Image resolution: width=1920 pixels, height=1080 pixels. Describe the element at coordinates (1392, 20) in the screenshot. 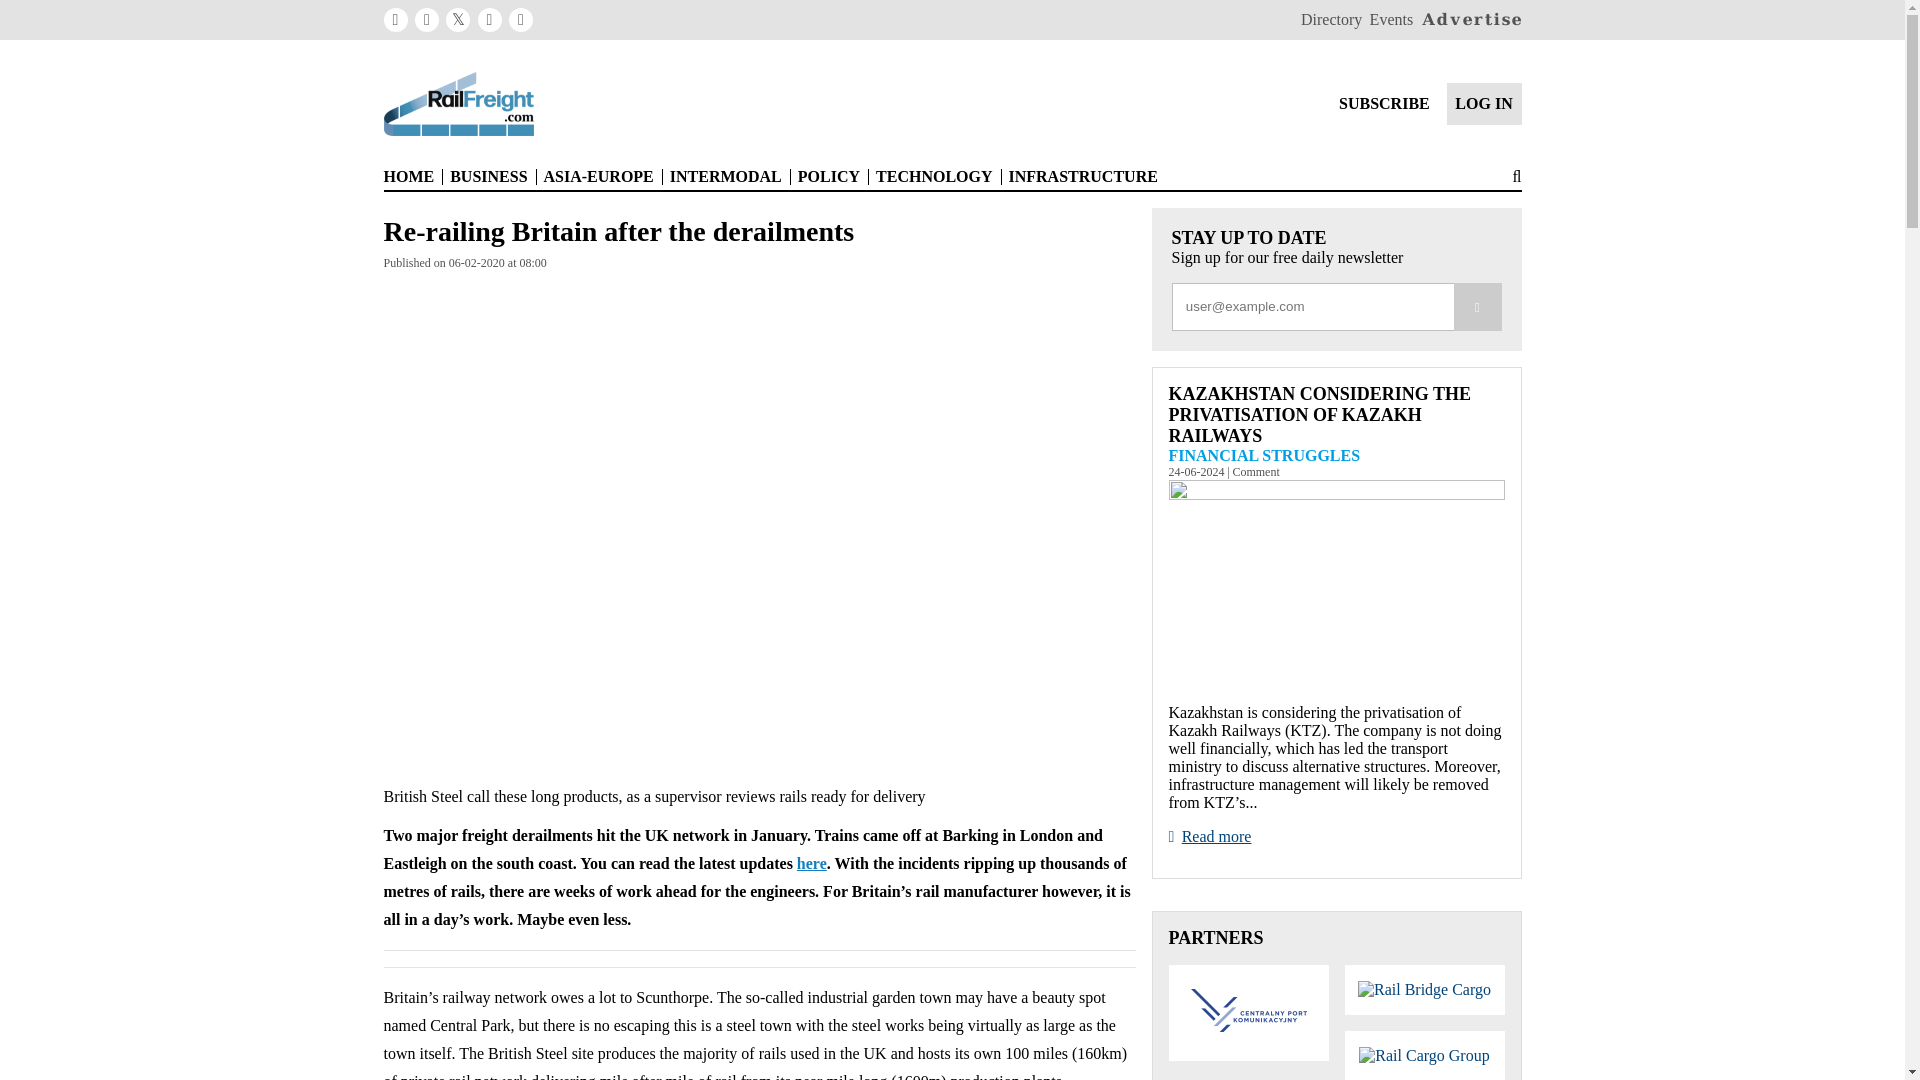

I see `Events` at that location.